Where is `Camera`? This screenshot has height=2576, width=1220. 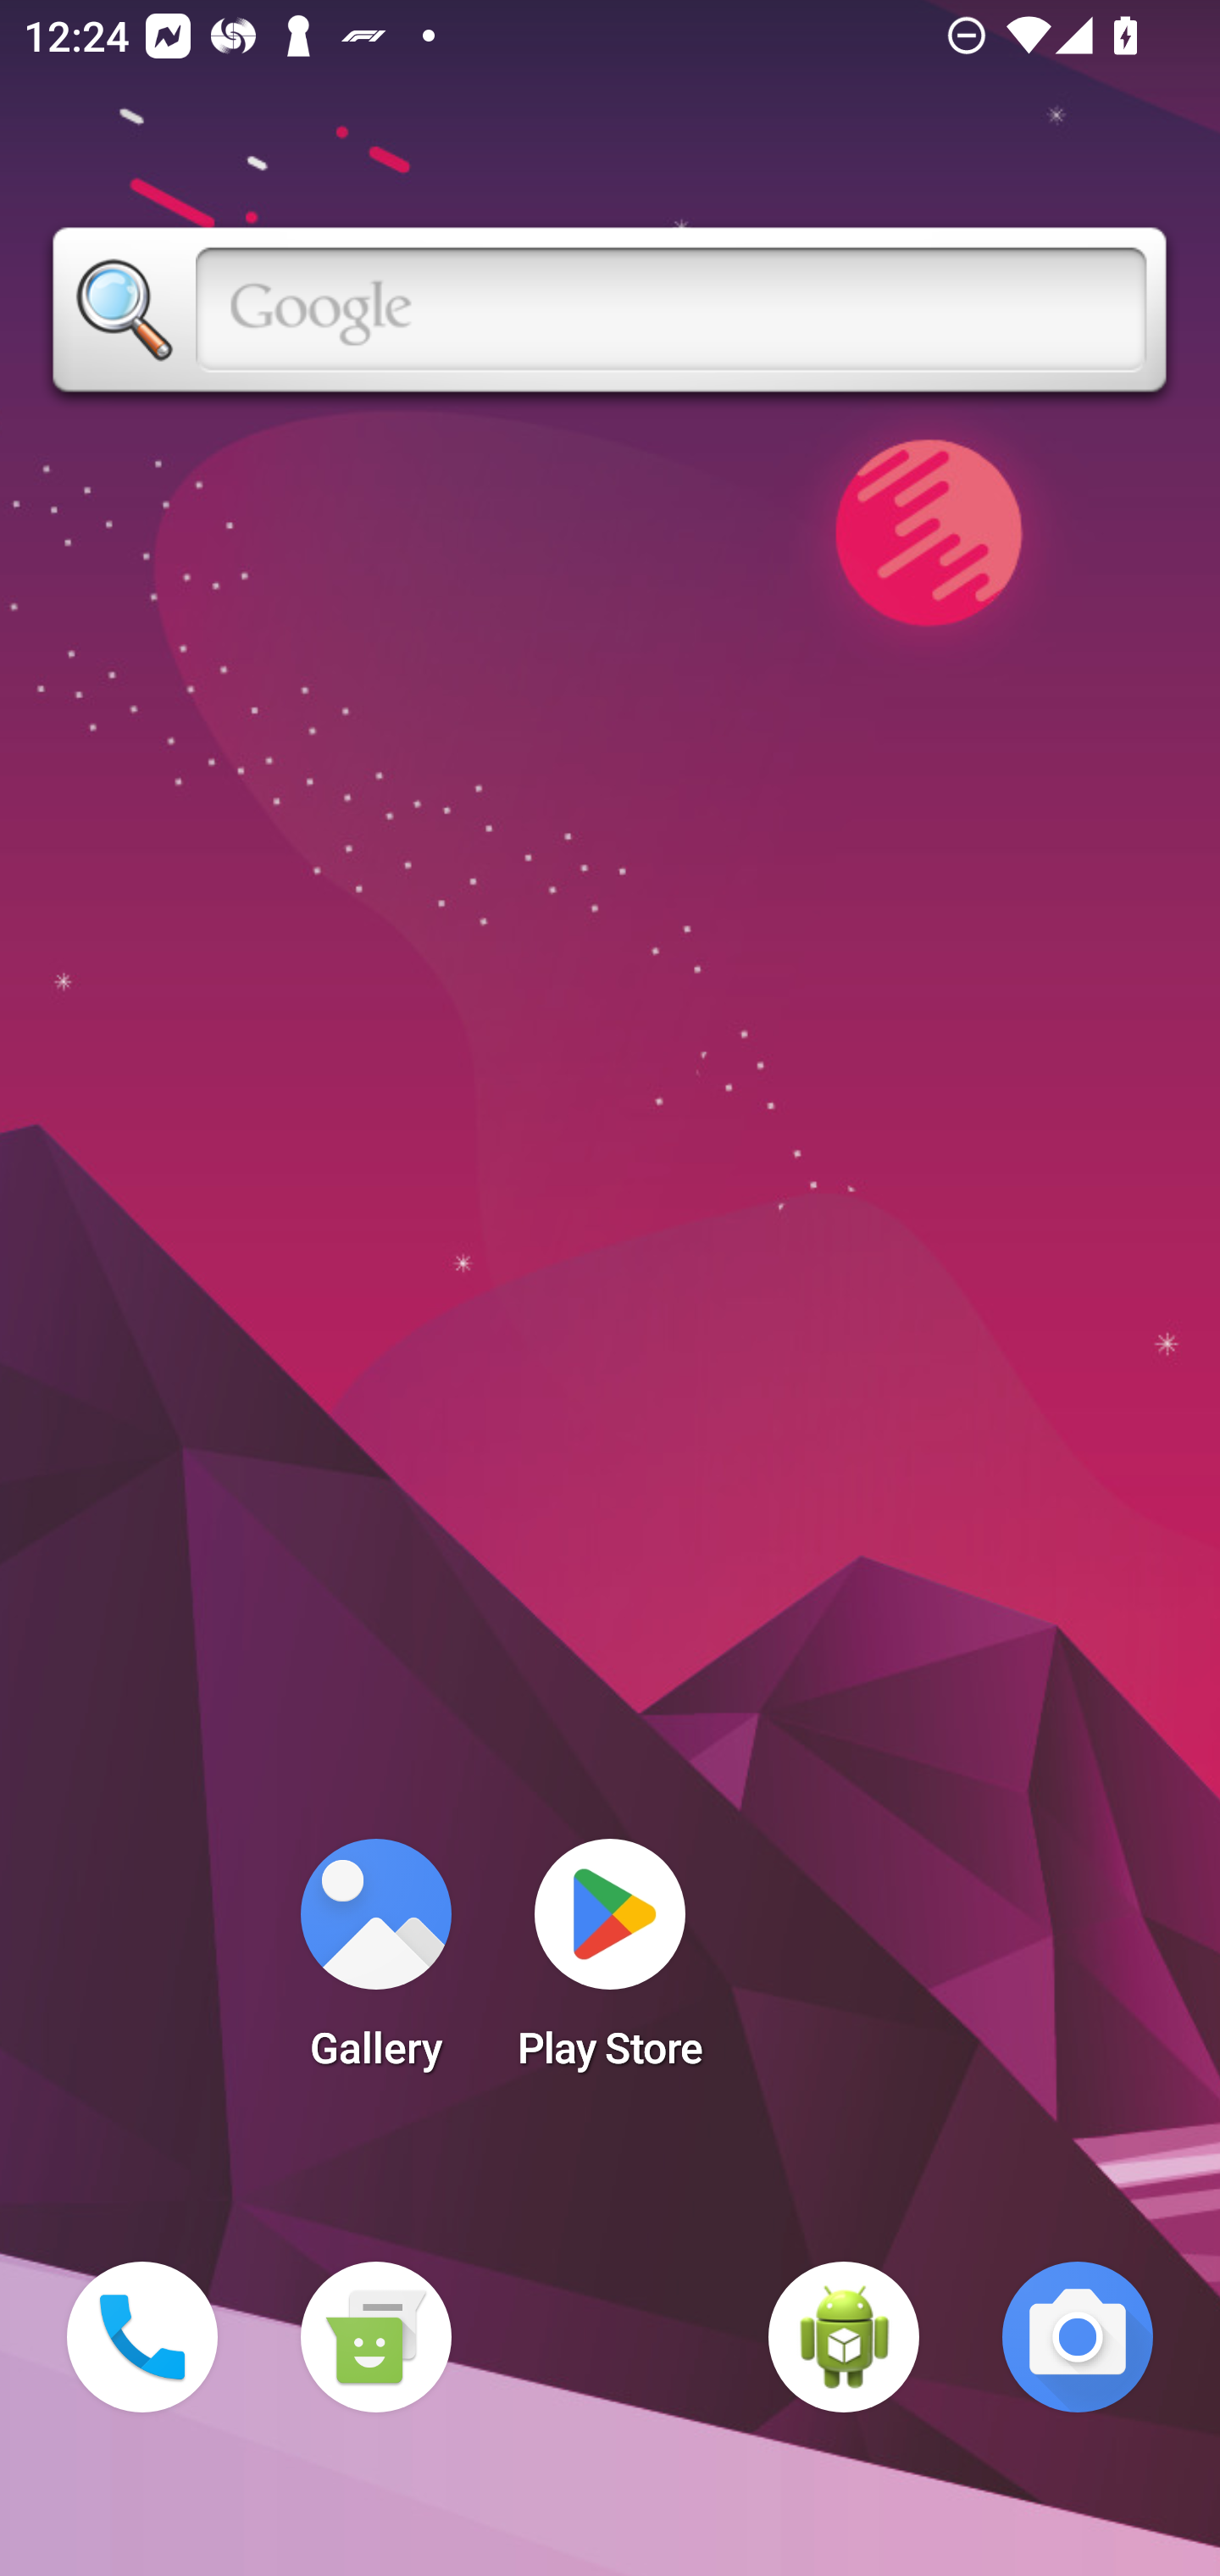 Camera is located at coordinates (1078, 2337).